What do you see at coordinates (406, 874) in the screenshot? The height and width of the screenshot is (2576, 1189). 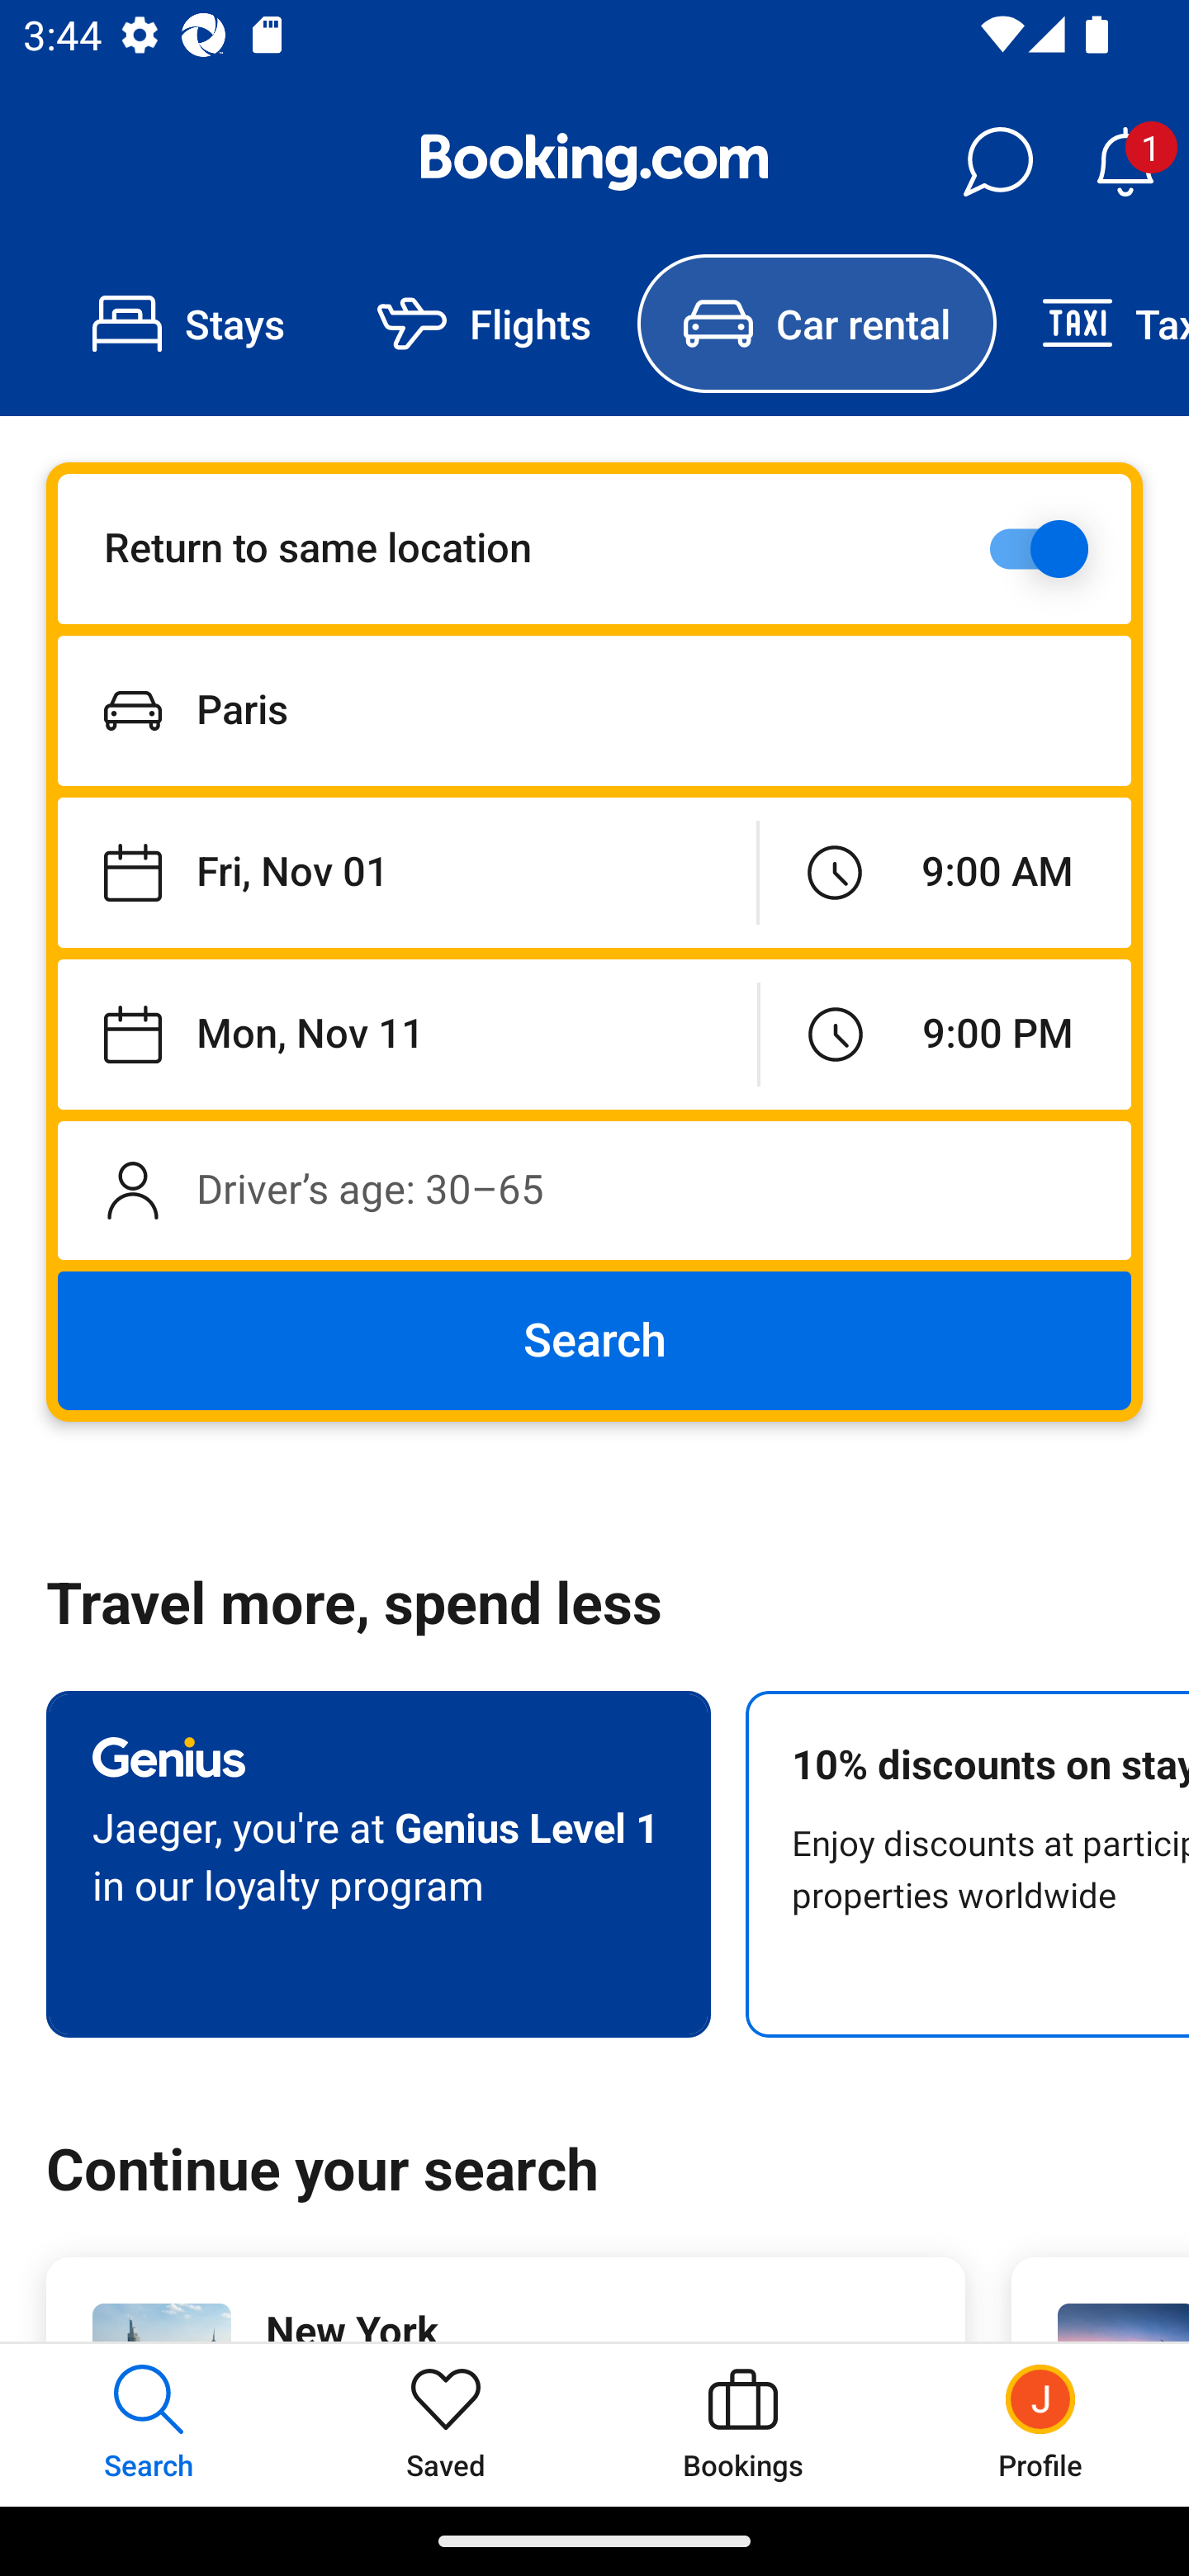 I see `Pick-up date: 2024-11-01` at bounding box center [406, 874].